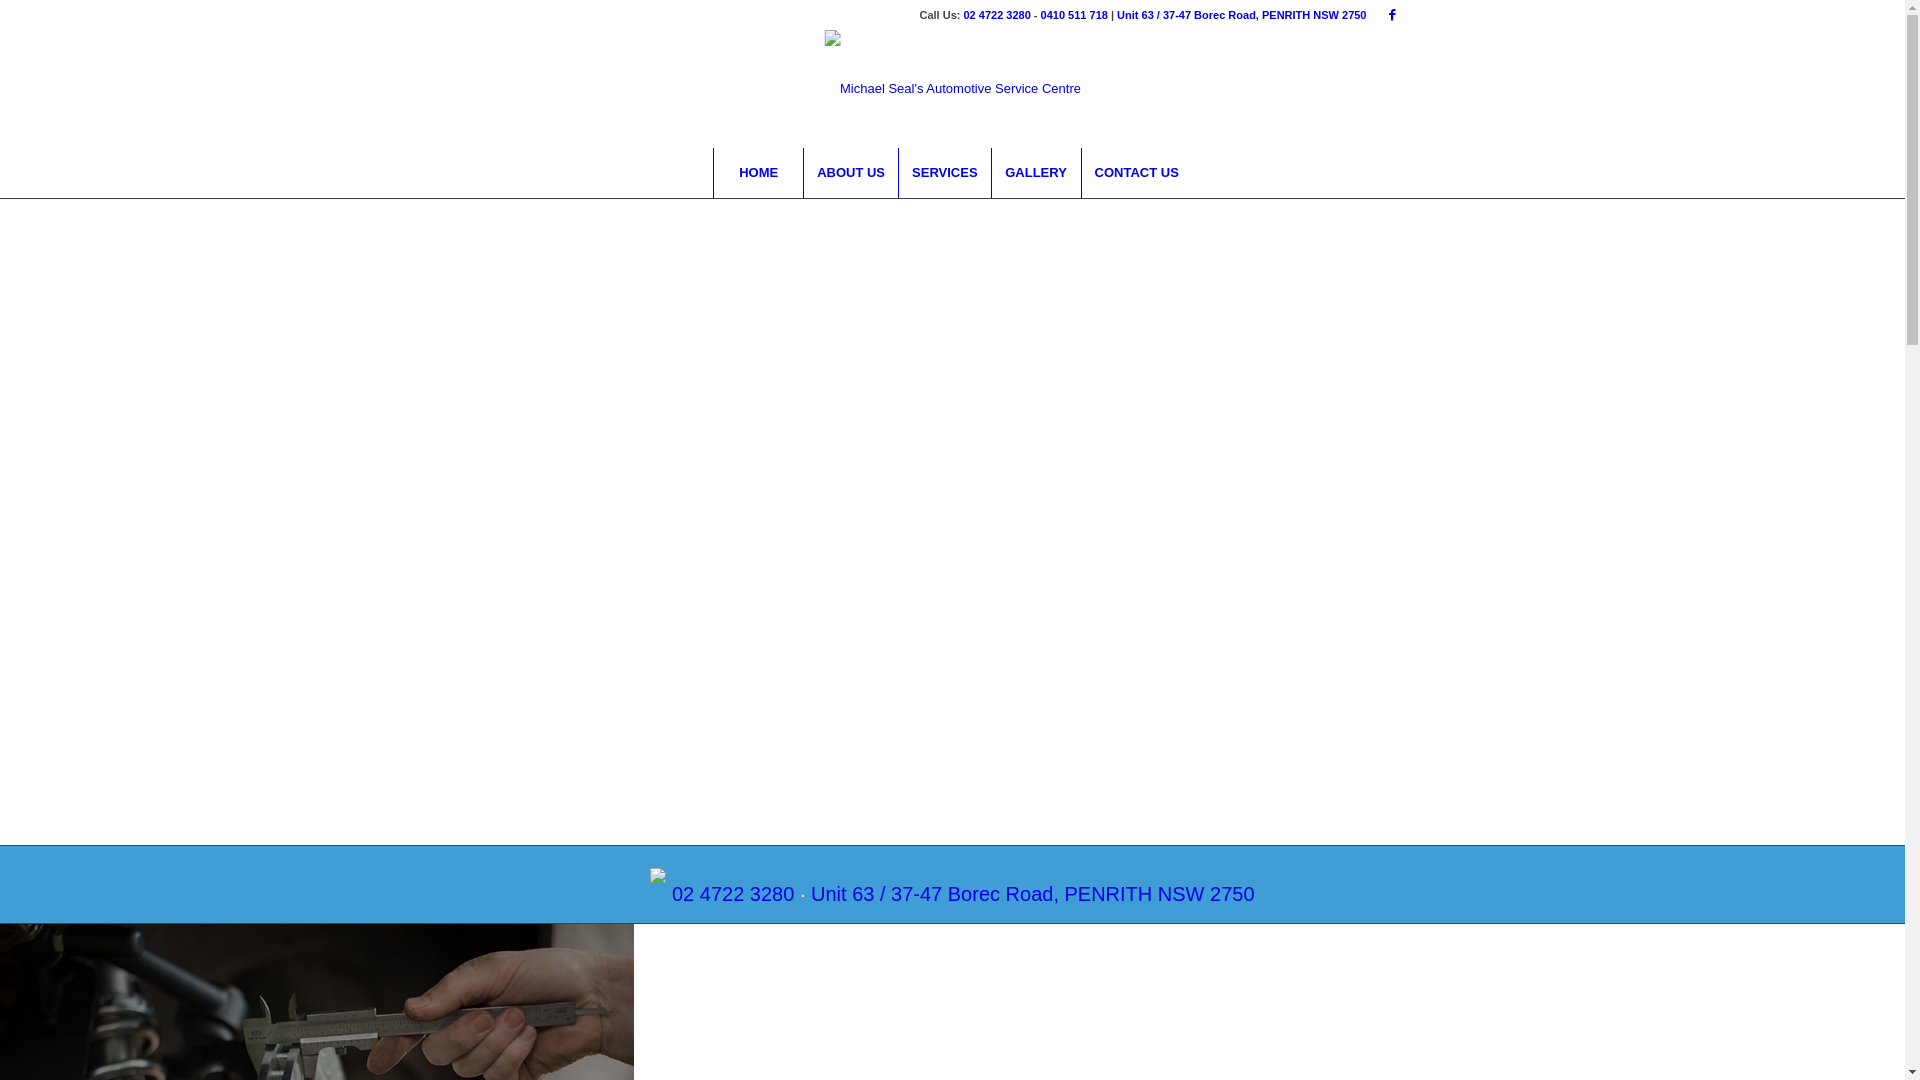 The height and width of the screenshot is (1080, 1920). I want to click on 02 4722 3280, so click(733, 893).